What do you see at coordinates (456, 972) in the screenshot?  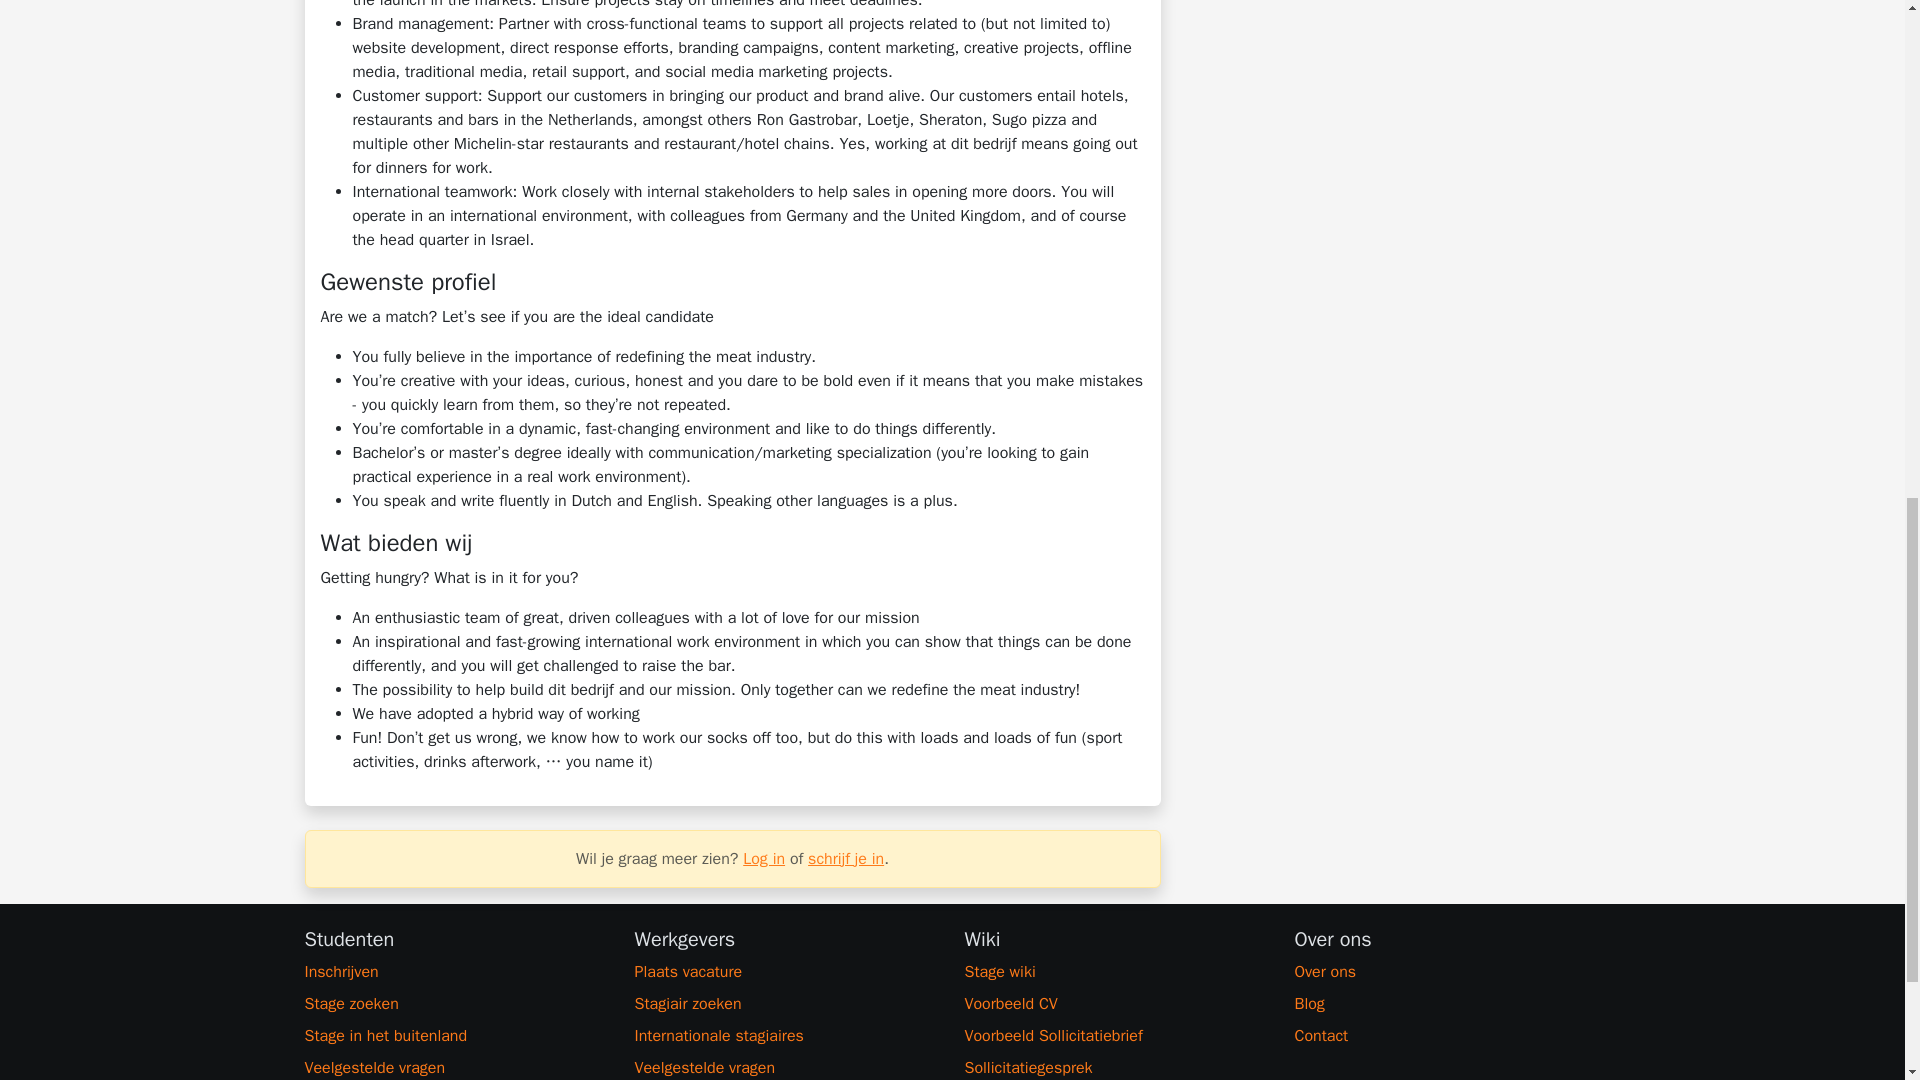 I see `Inschrijven` at bounding box center [456, 972].